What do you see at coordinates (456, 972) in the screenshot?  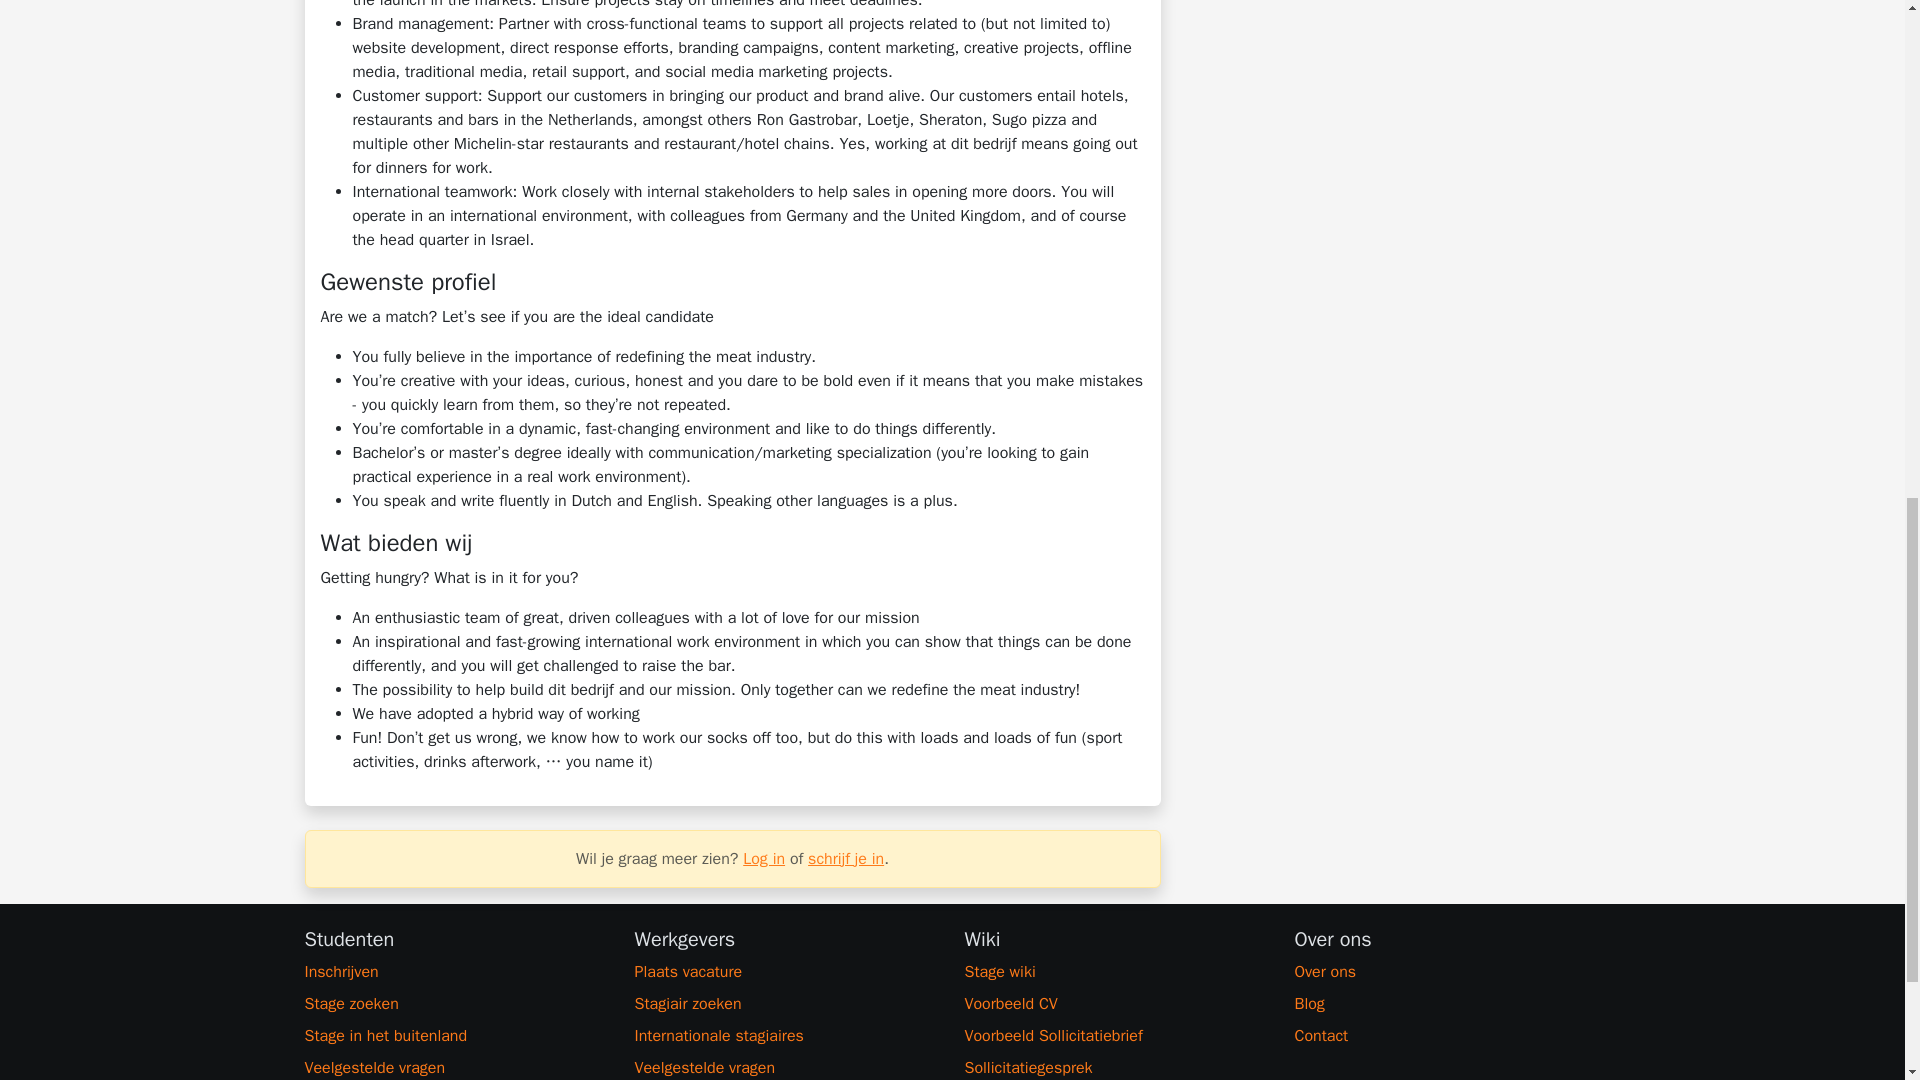 I see `Inschrijven` at bounding box center [456, 972].